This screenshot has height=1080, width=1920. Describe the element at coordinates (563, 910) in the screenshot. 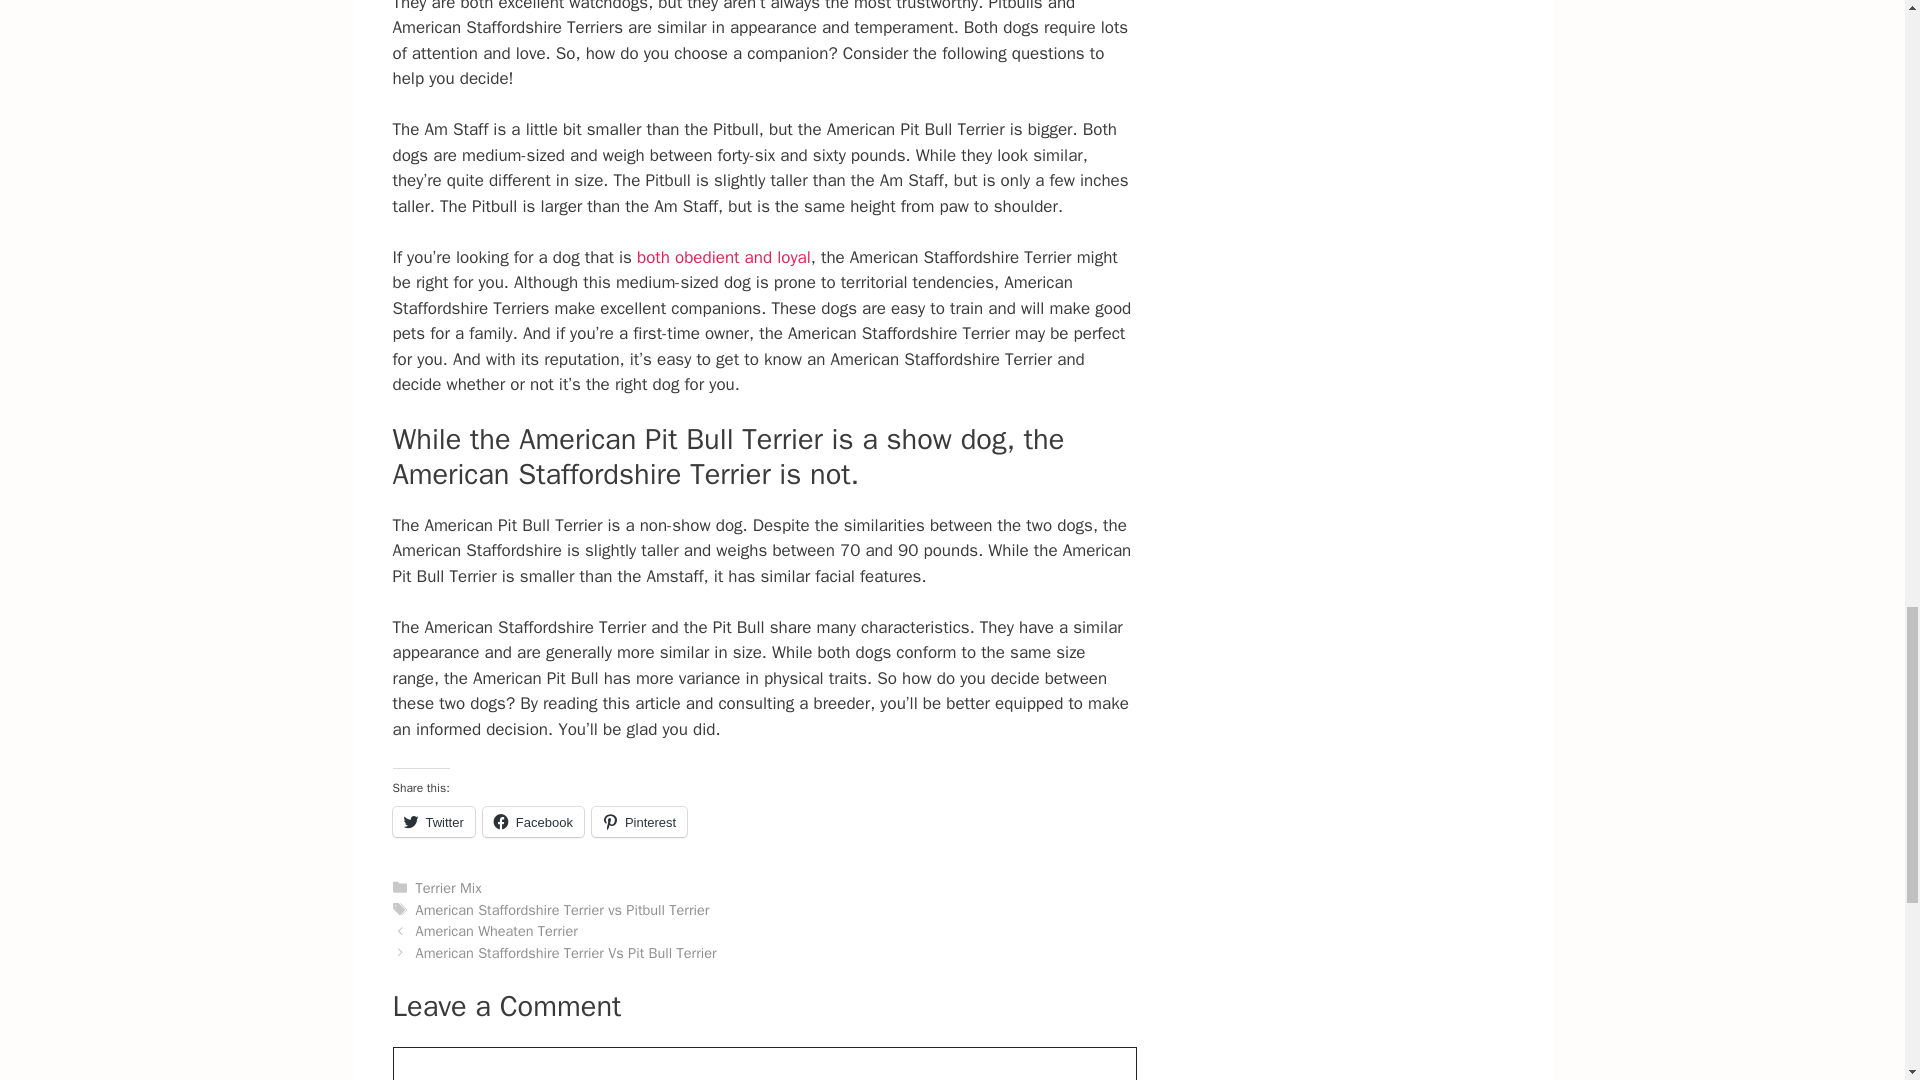

I see `American Staffordshire Terrier vs Pitbull Terrier` at that location.